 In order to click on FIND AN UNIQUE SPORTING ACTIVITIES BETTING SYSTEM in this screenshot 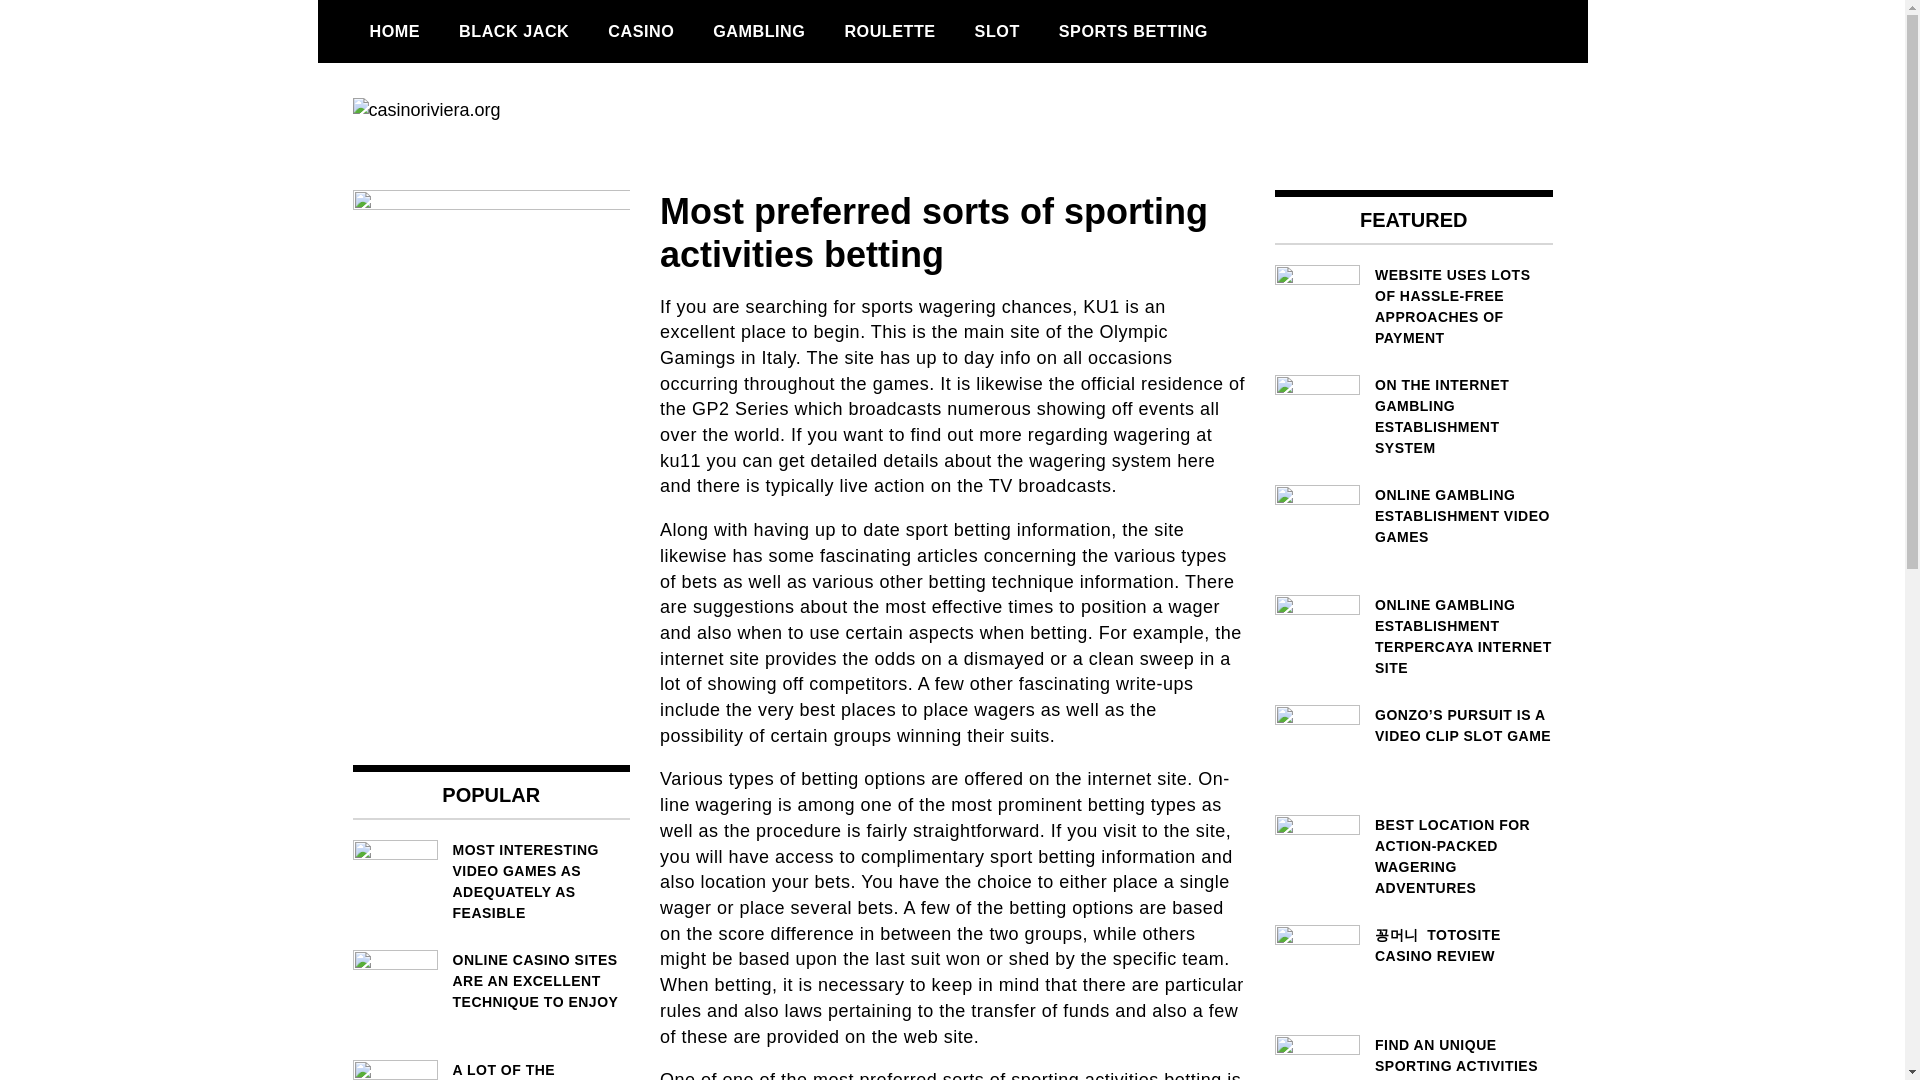, I will do `click(1414, 1057)`.